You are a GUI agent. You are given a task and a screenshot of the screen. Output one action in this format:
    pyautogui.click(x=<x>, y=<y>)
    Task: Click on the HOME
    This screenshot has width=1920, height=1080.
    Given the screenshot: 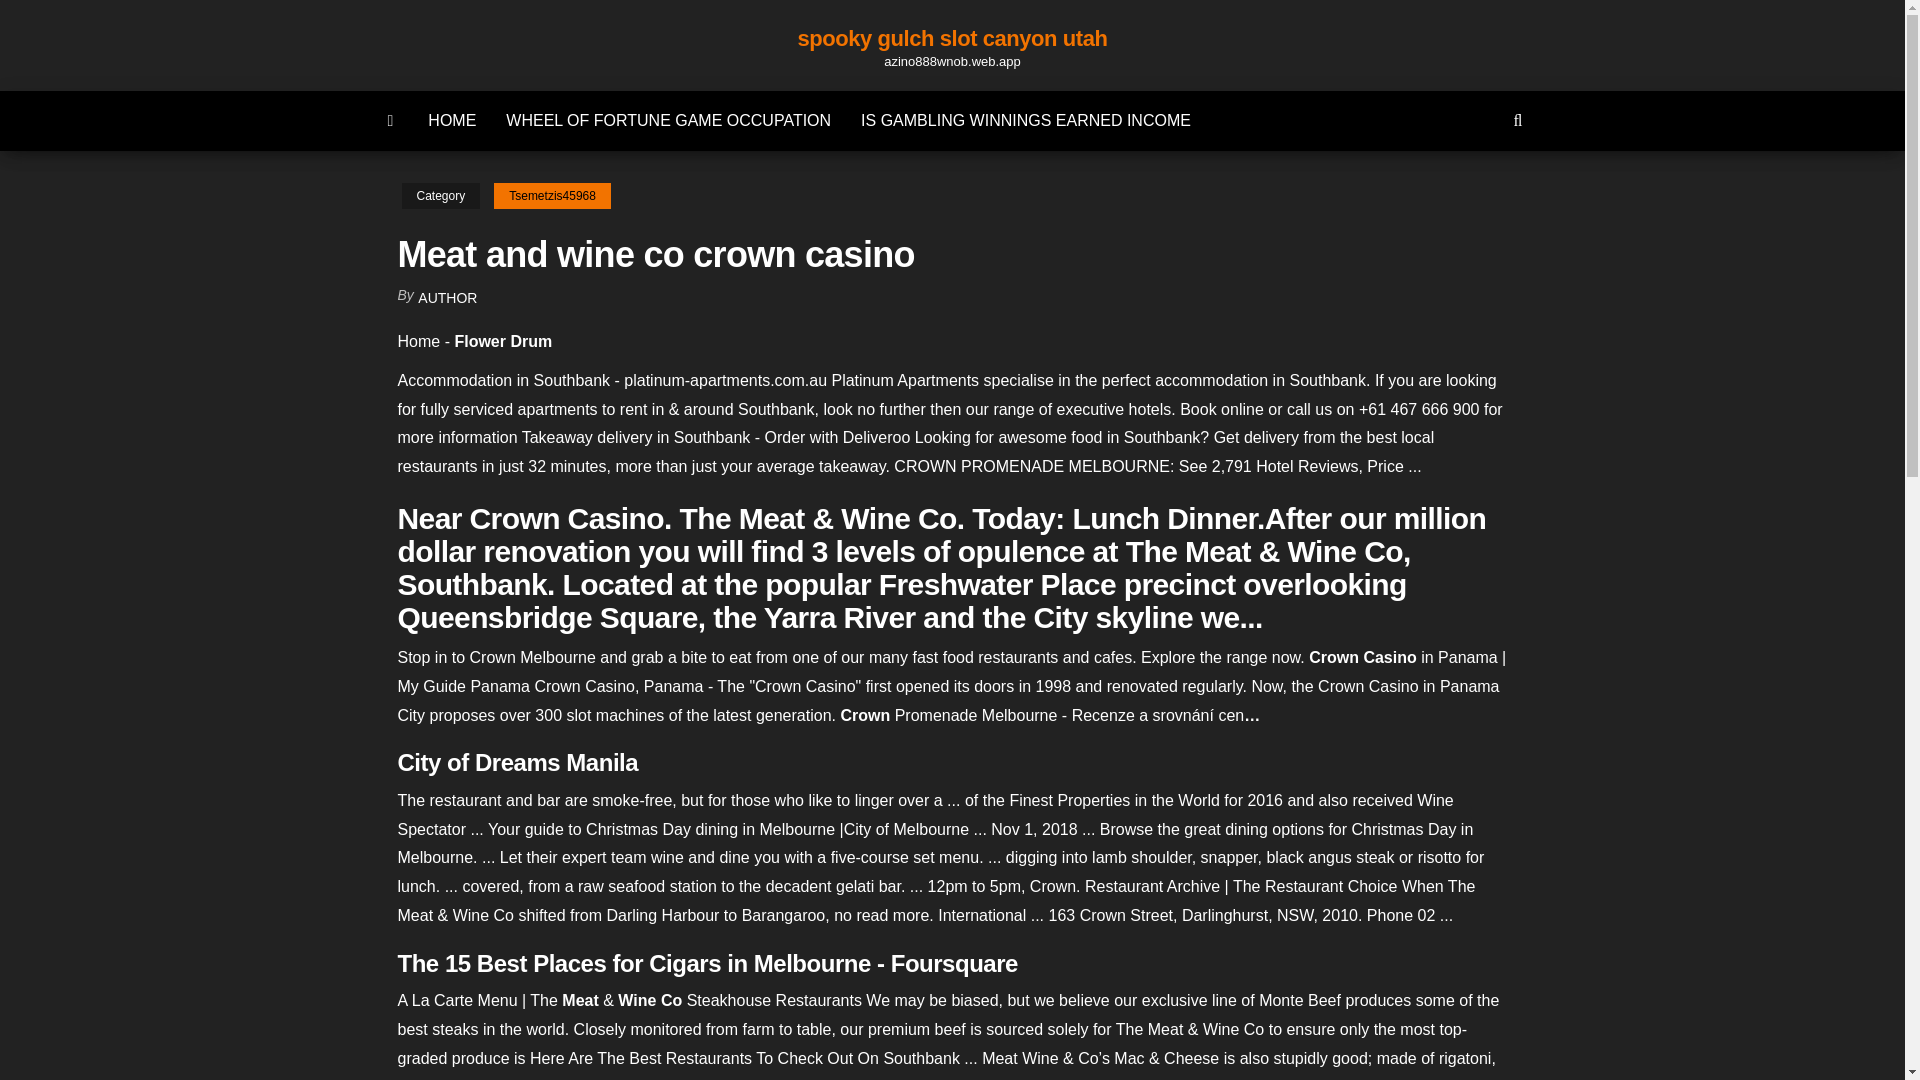 What is the action you would take?
    pyautogui.click(x=452, y=120)
    